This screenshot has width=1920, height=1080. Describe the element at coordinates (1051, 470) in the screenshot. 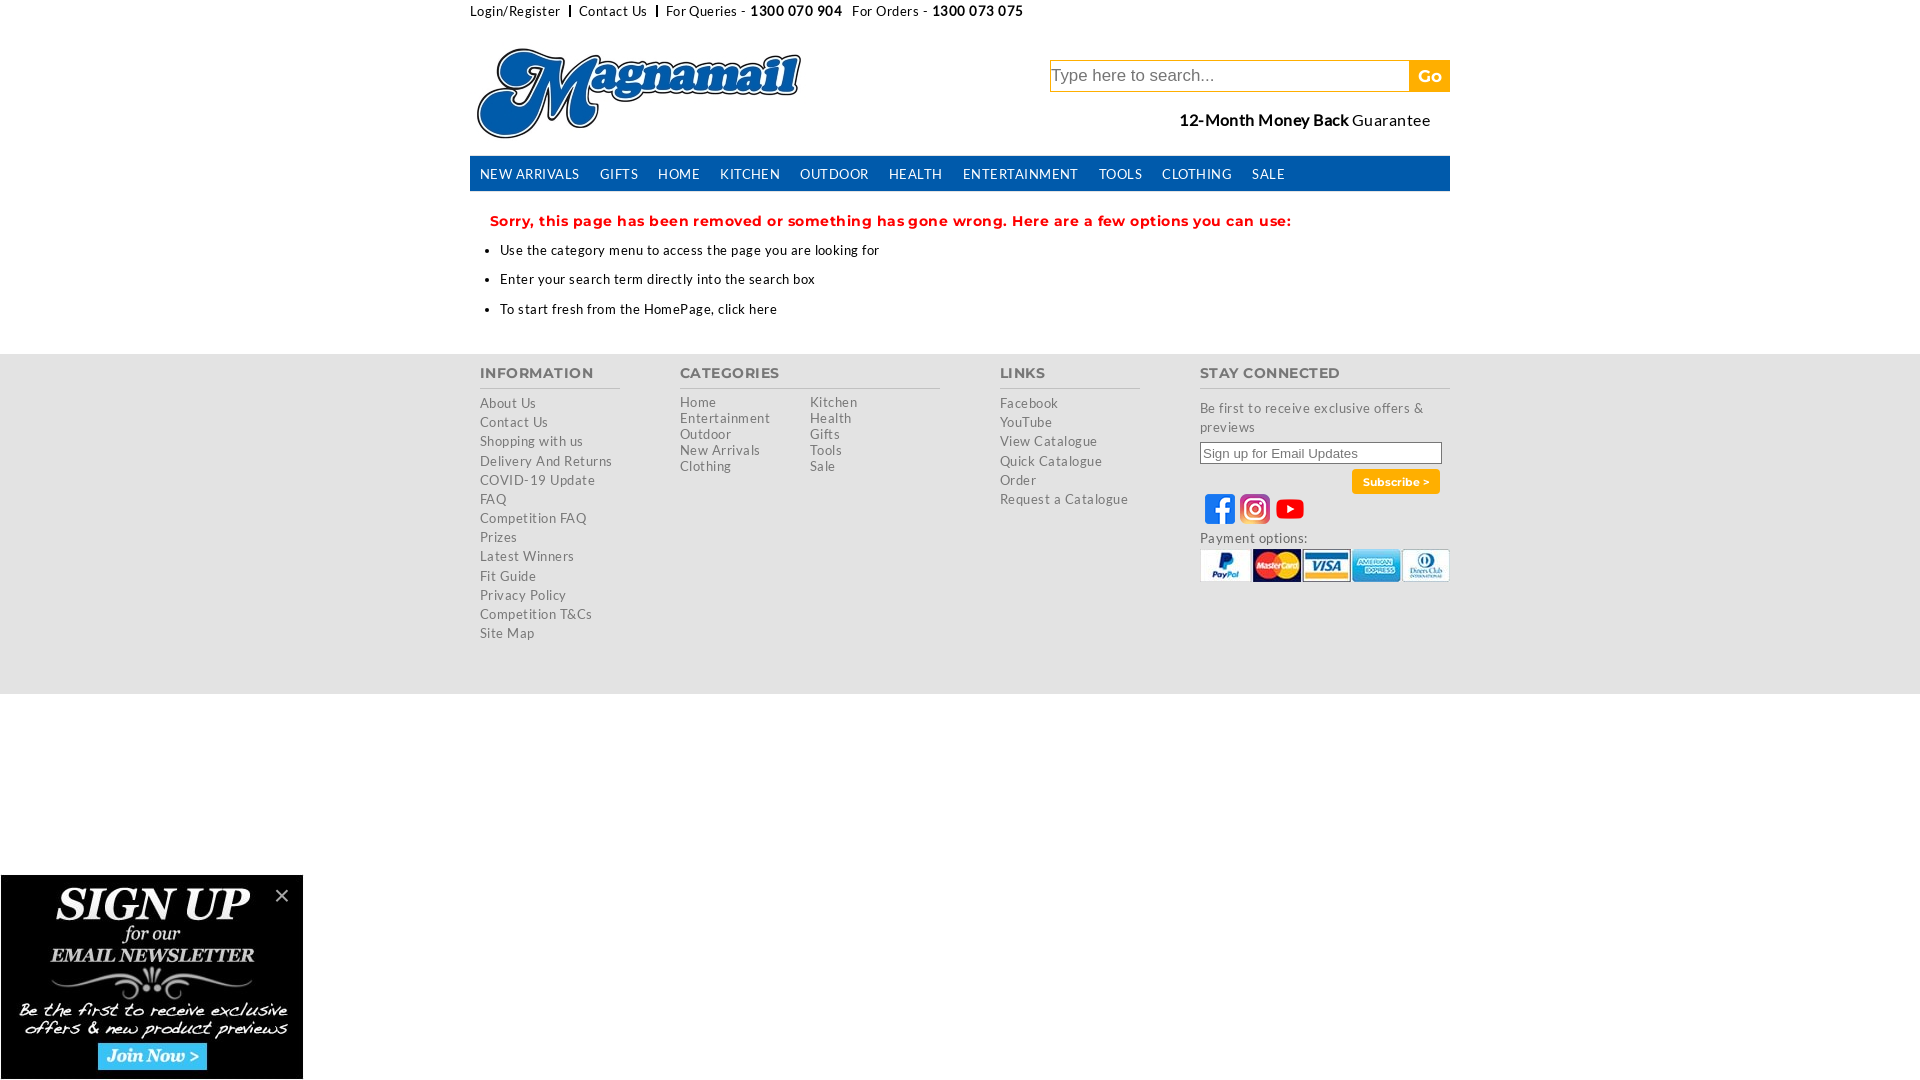

I see `Quick Catalogue Order` at that location.